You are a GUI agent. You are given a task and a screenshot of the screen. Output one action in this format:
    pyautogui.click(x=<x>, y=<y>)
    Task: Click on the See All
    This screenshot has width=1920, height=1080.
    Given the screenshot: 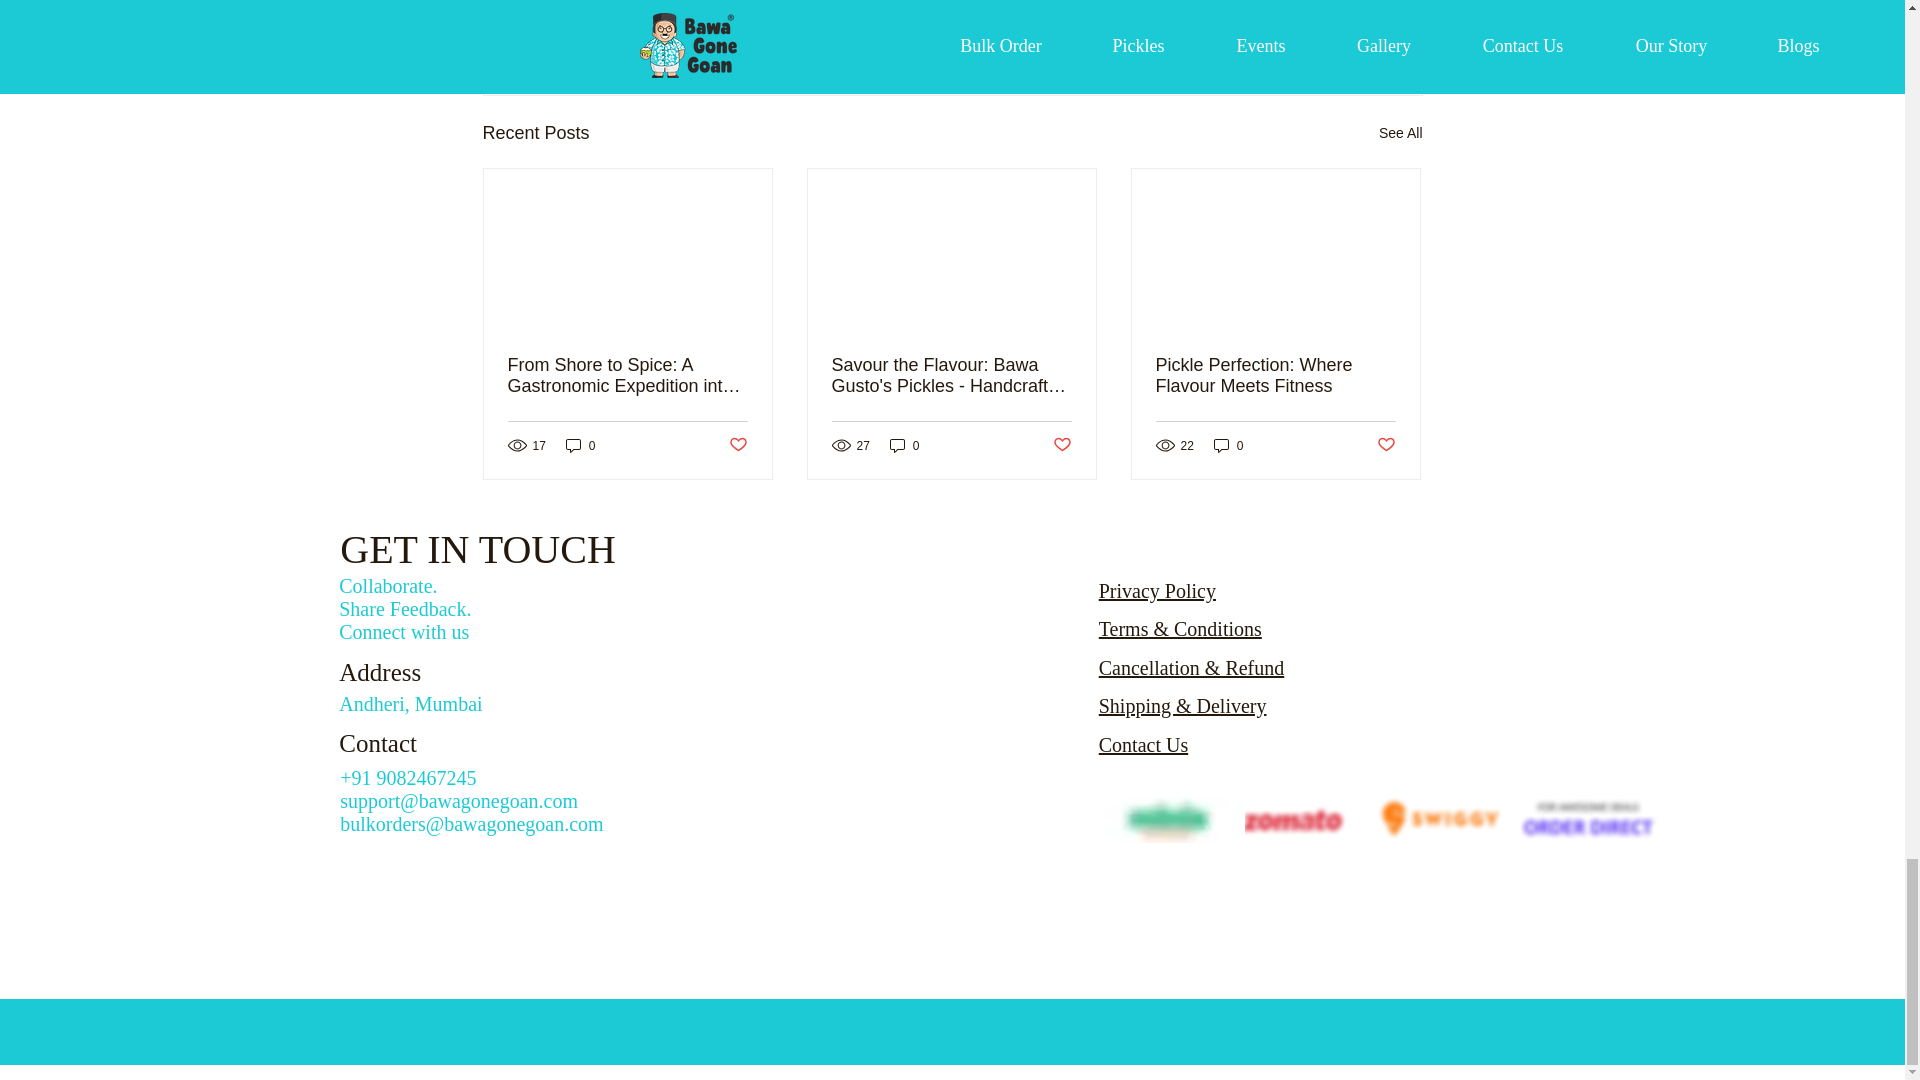 What is the action you would take?
    pyautogui.click(x=1400, y=132)
    